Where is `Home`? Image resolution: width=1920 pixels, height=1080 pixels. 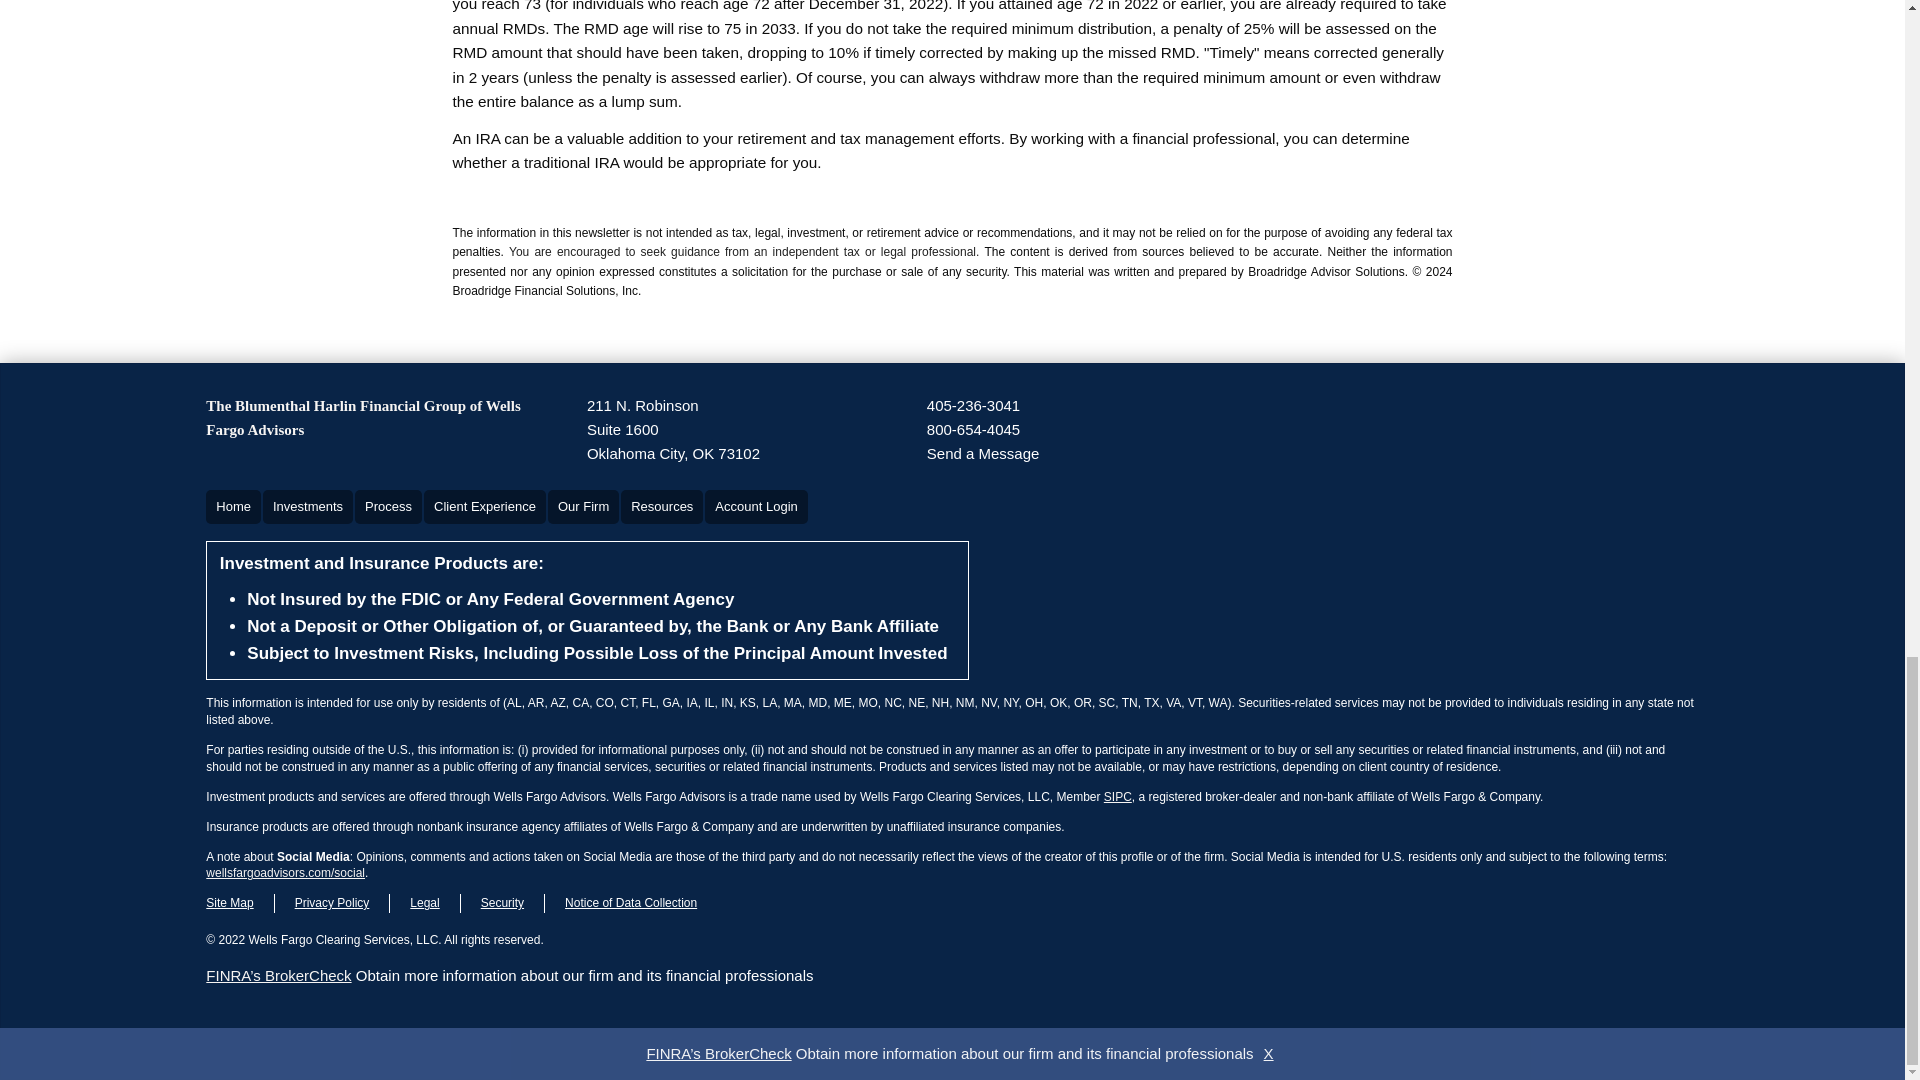 Home is located at coordinates (388, 506).